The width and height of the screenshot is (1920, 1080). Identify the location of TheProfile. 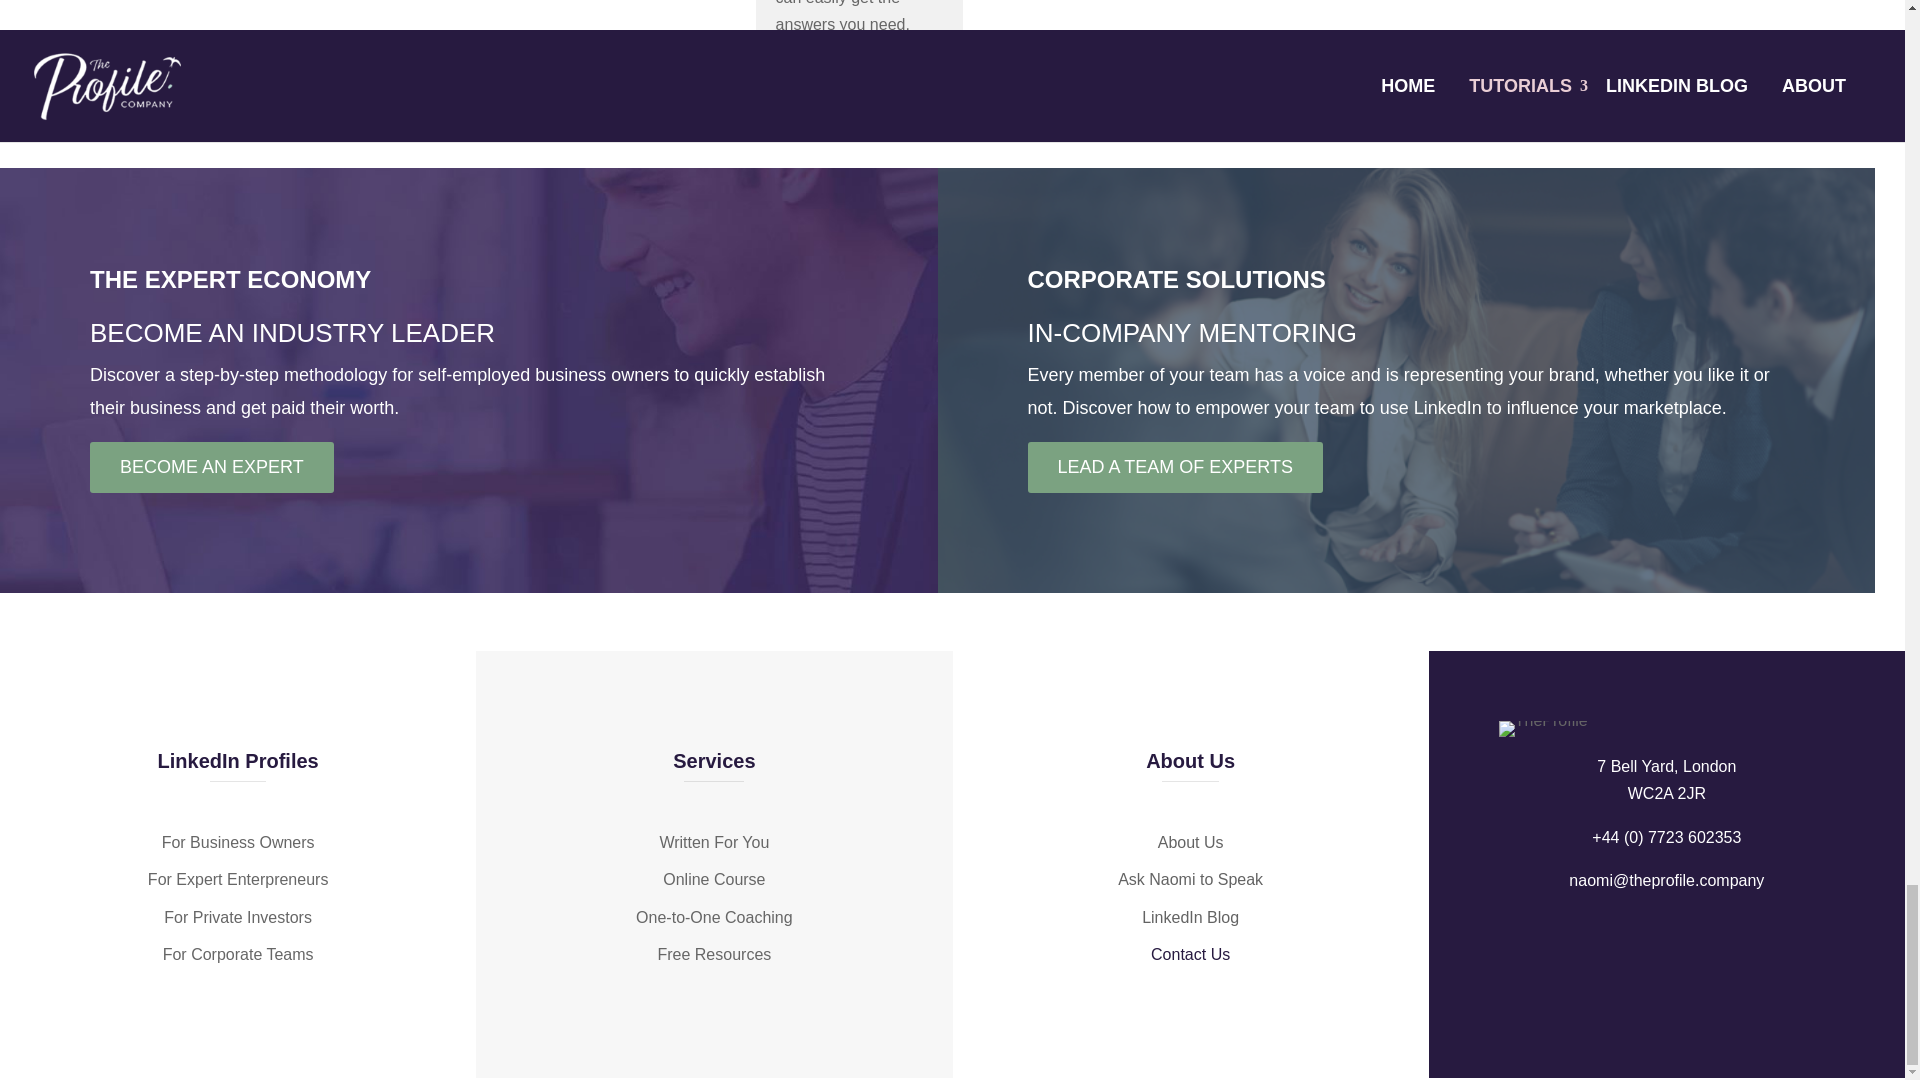
(1543, 728).